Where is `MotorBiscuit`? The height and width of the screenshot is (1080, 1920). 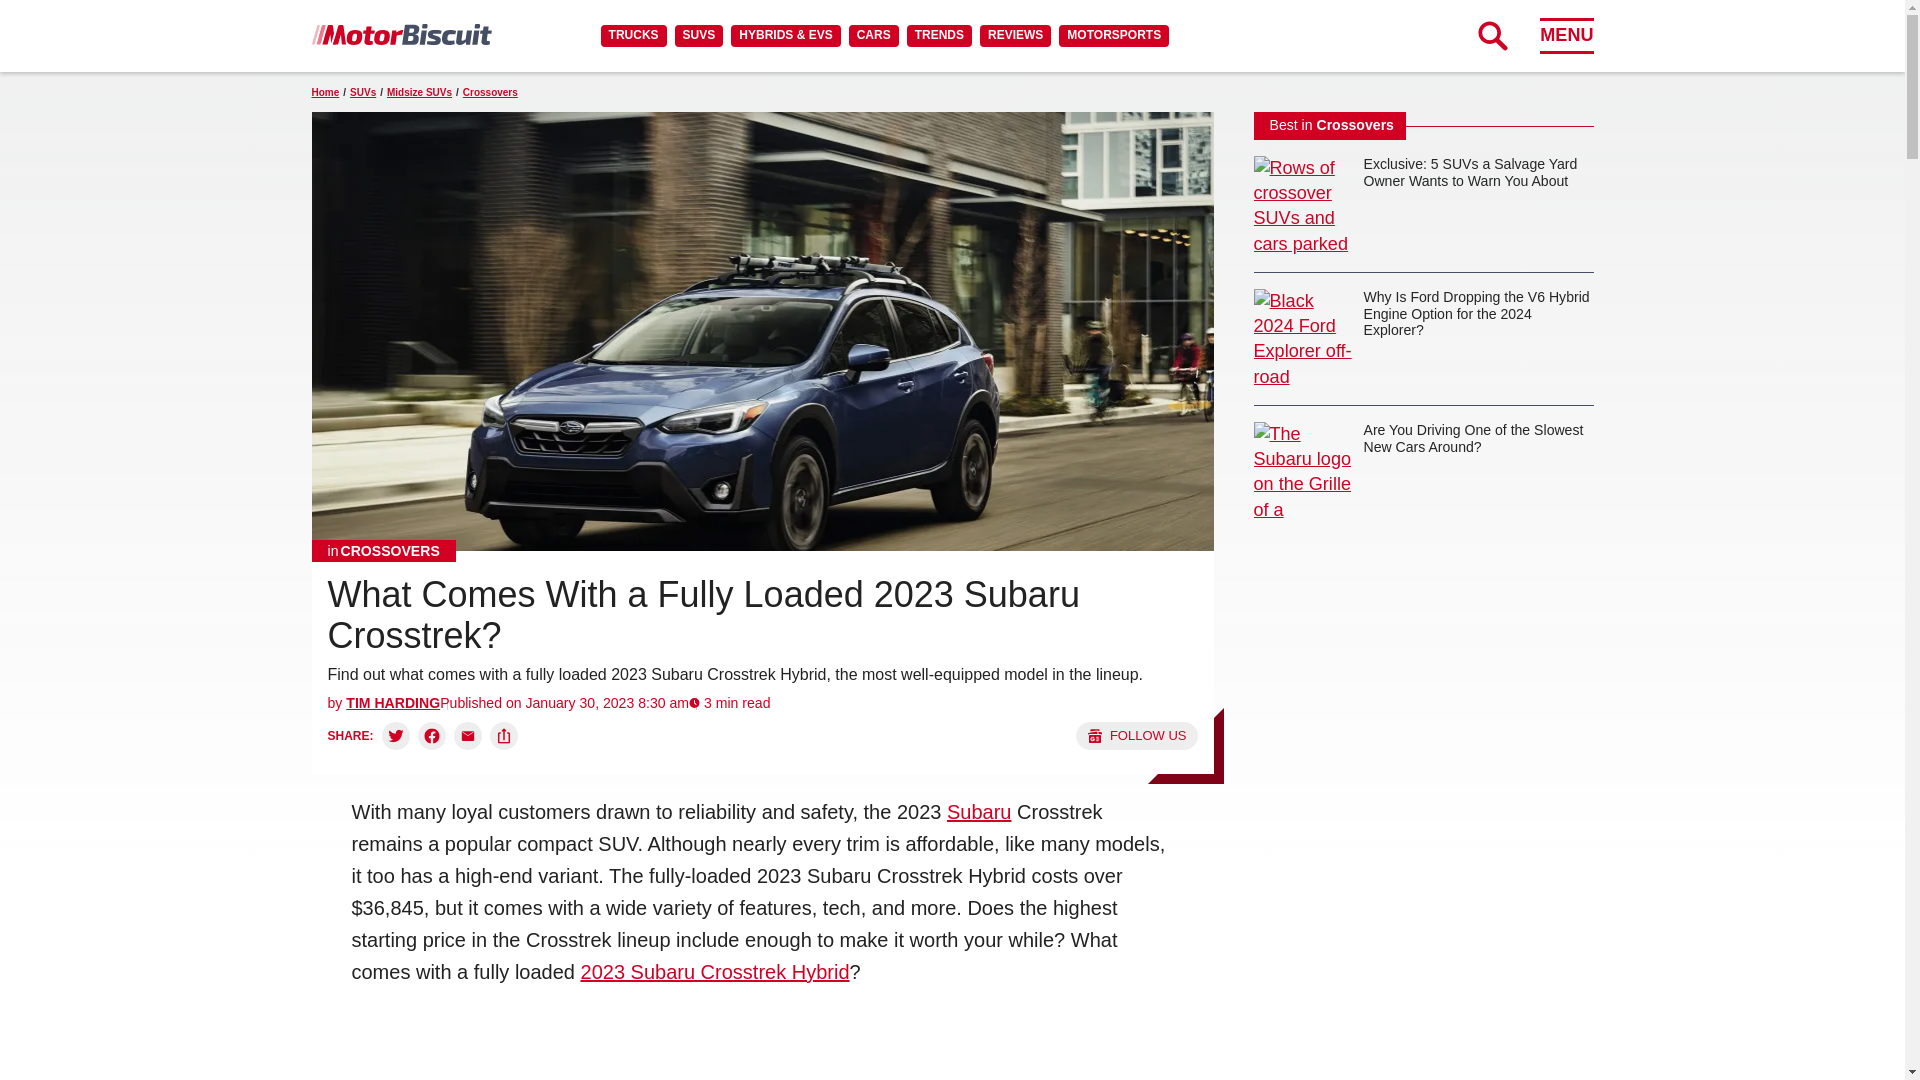 MotorBiscuit is located at coordinates (401, 34).